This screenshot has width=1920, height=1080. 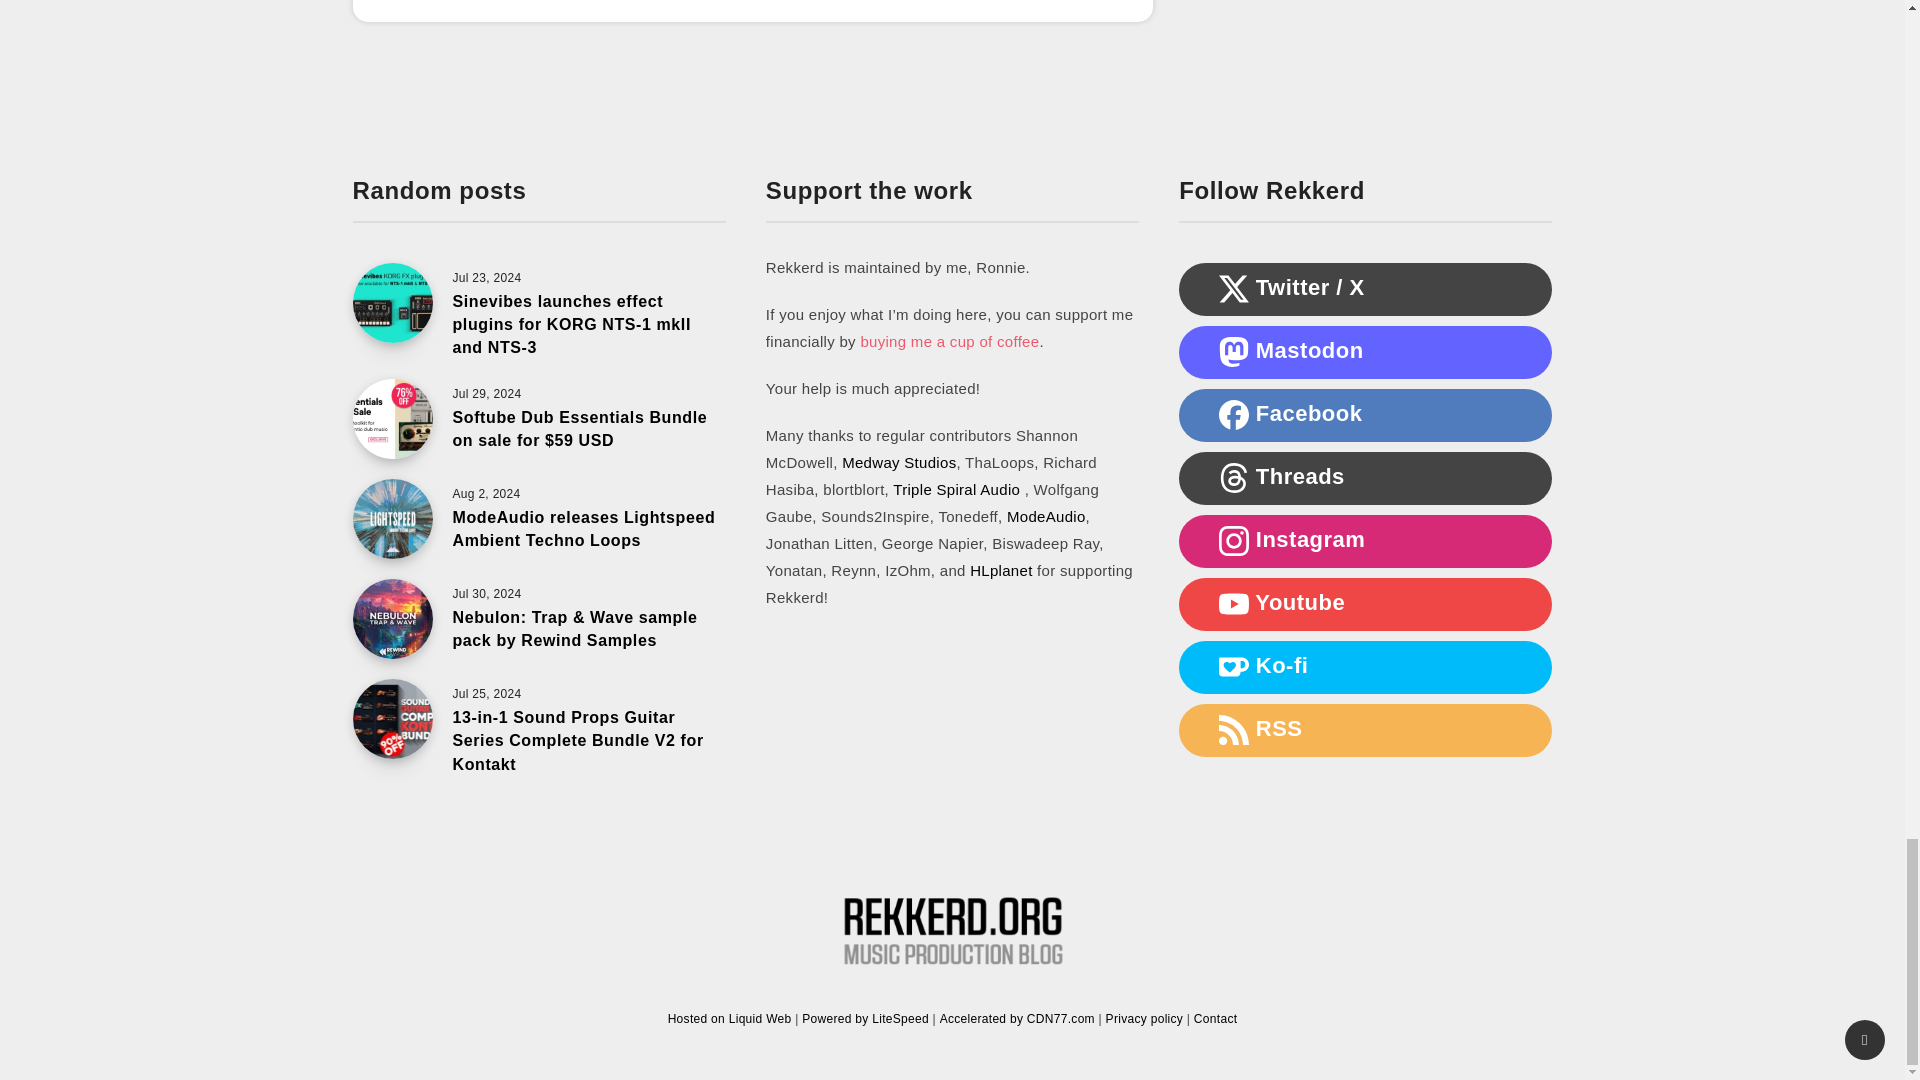 I want to click on Threads, so click(x=1234, y=478).